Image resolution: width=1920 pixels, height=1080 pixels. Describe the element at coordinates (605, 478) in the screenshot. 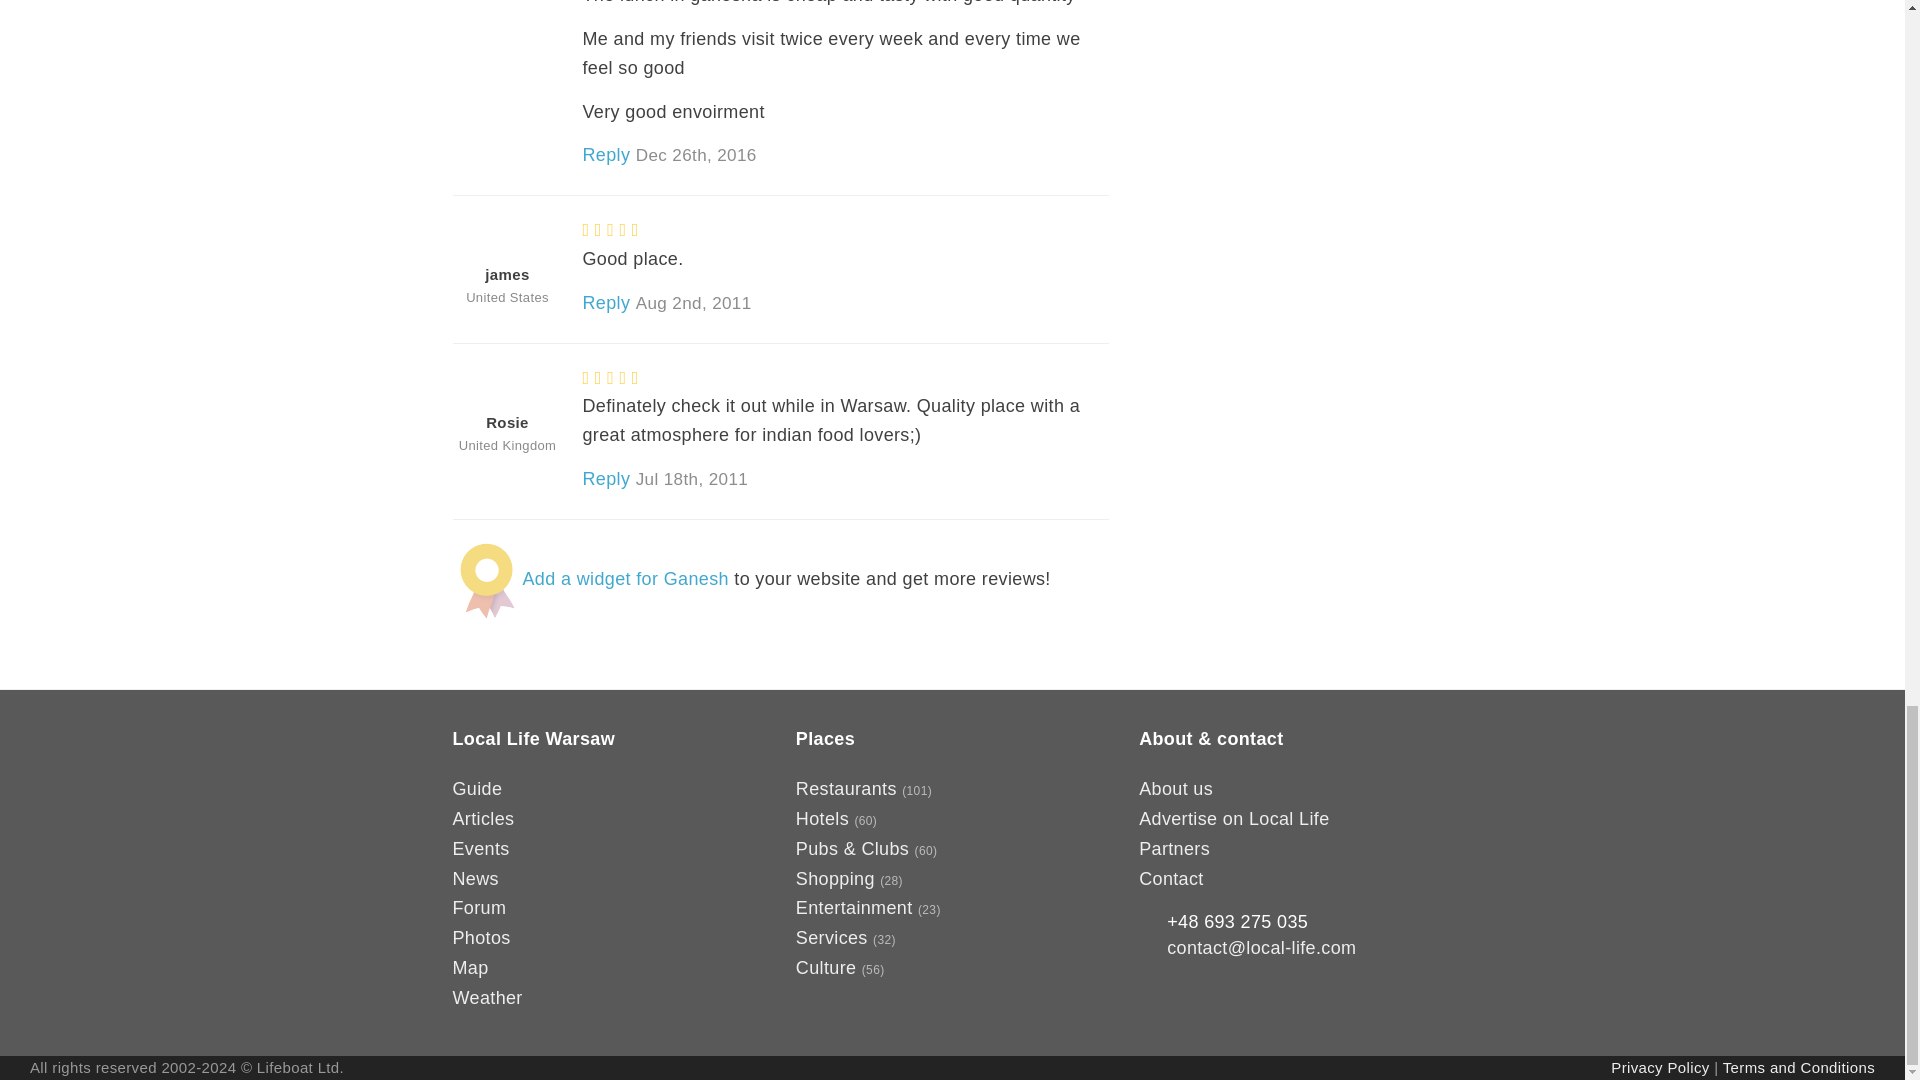

I see `Reply` at that location.